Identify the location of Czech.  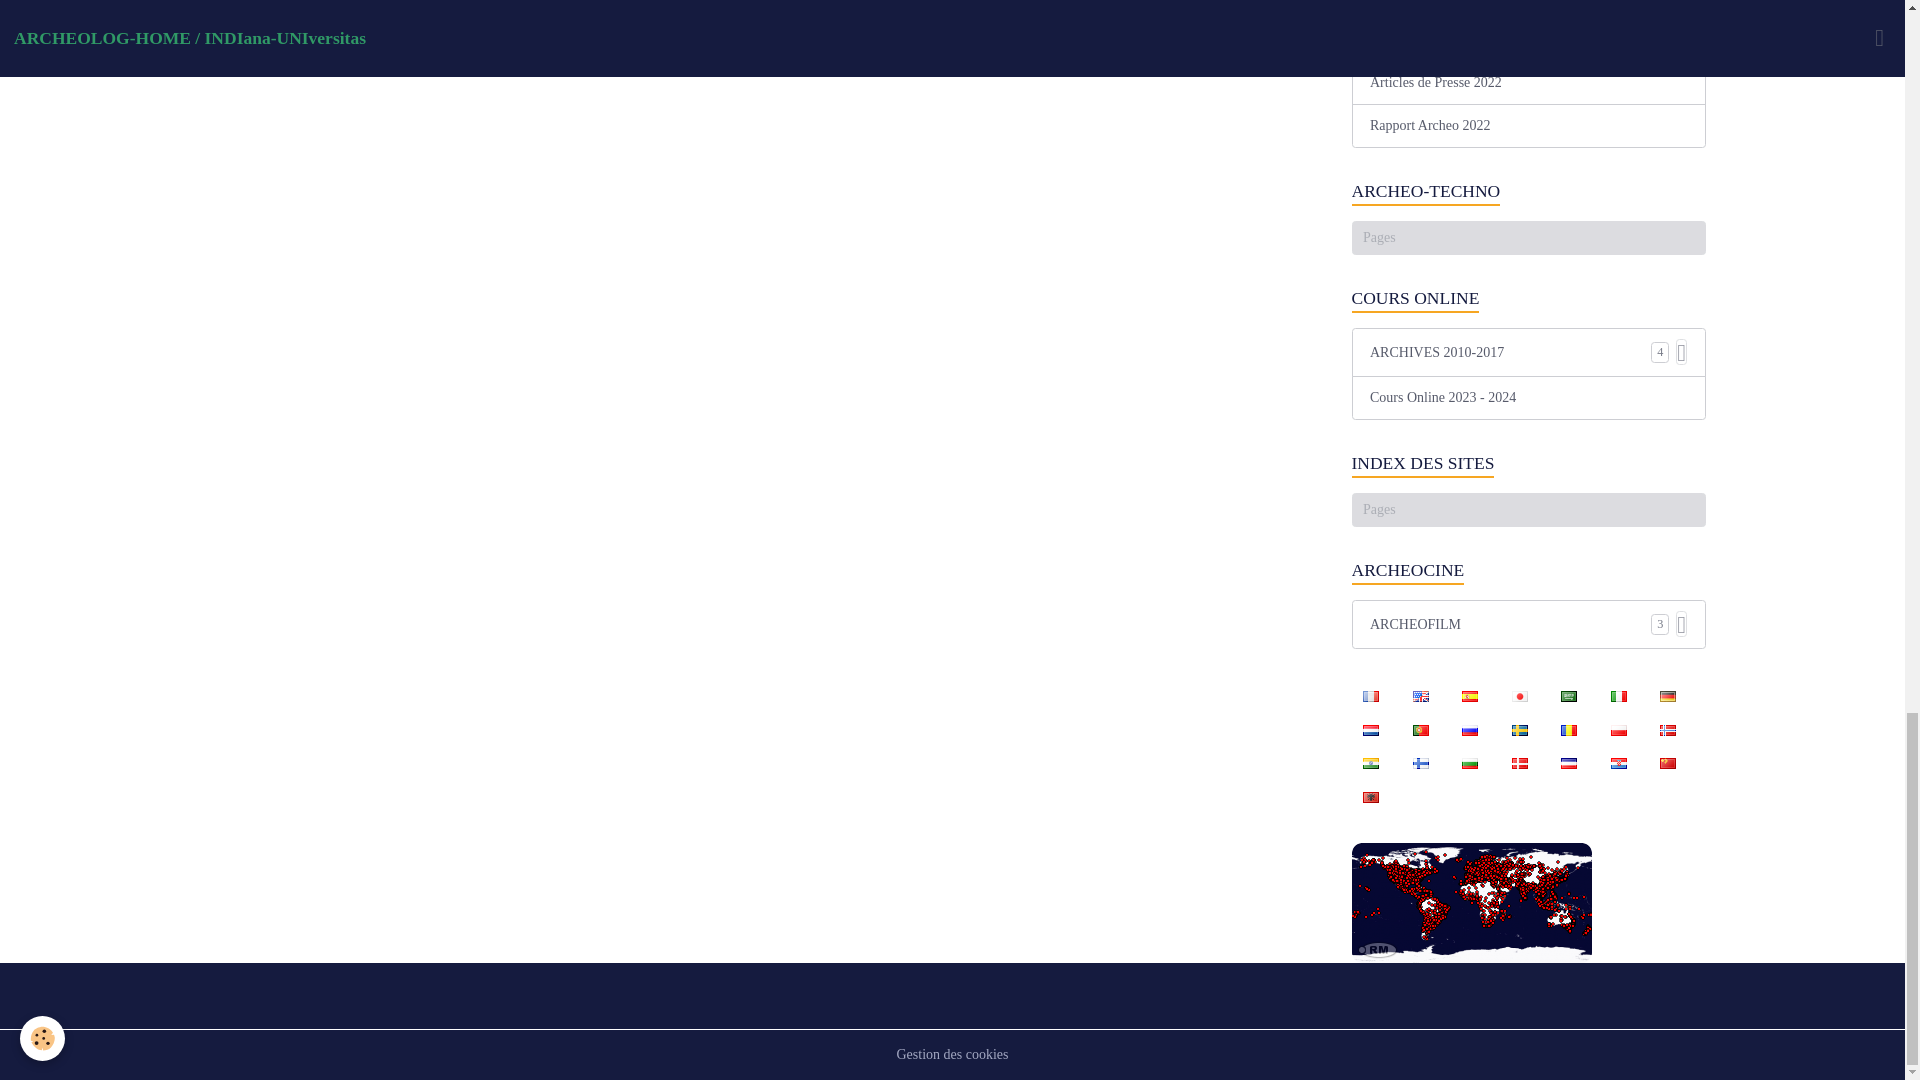
(1569, 762).